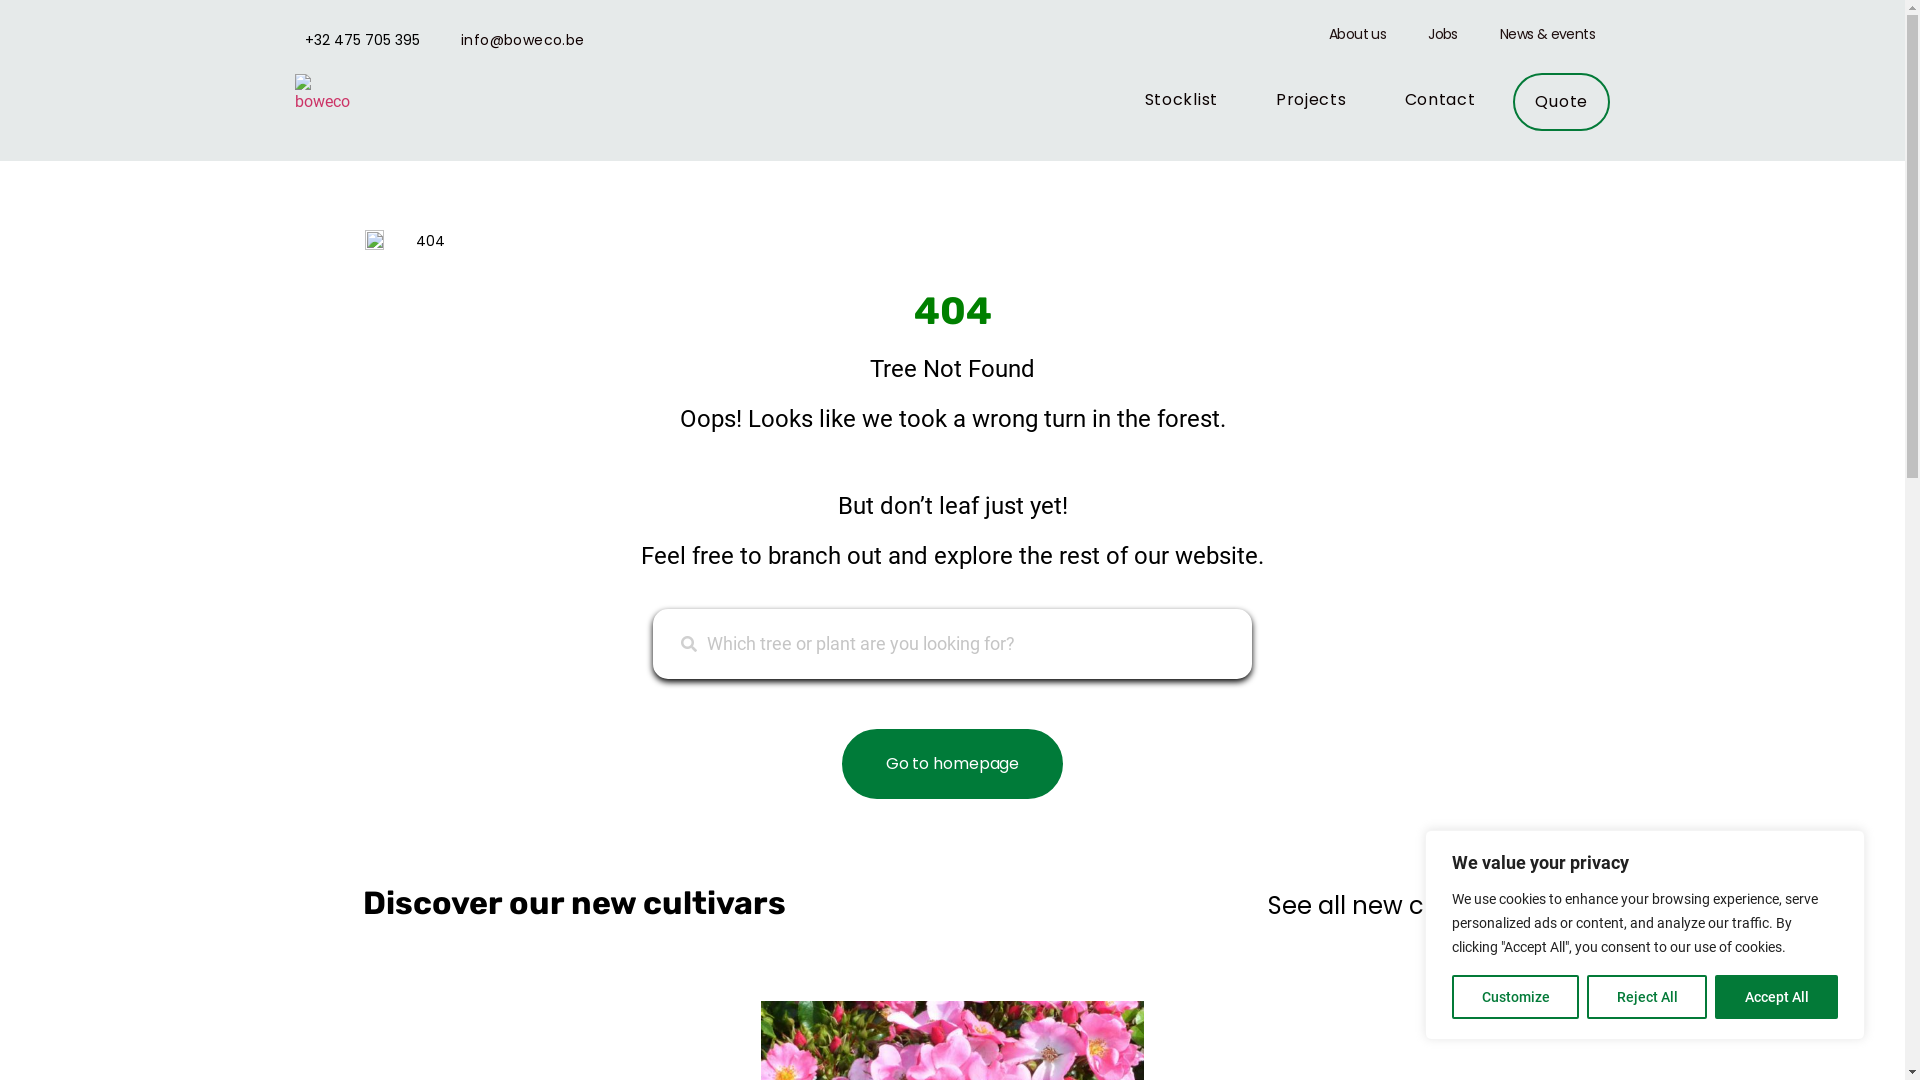 The height and width of the screenshot is (1080, 1920). What do you see at coordinates (327, 94) in the screenshot?
I see `Group 2555` at bounding box center [327, 94].